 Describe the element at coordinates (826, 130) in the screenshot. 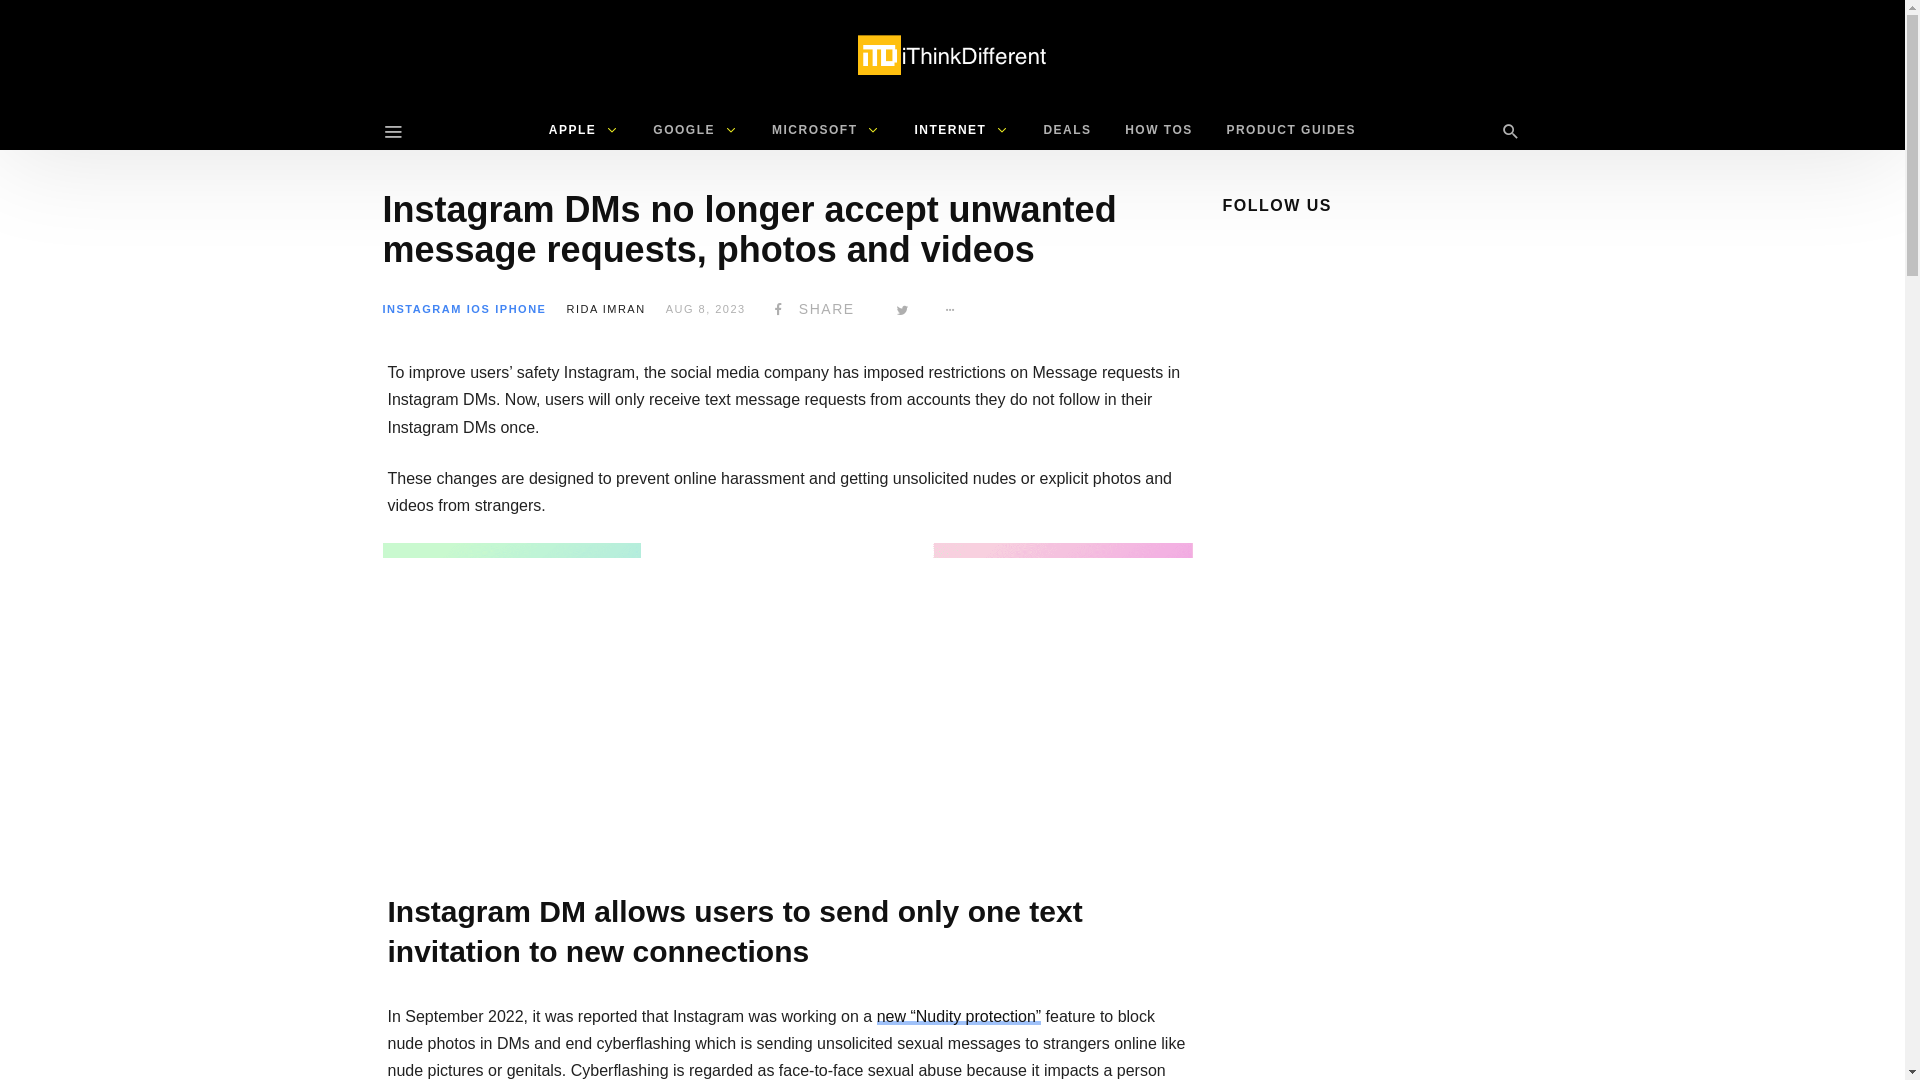

I see `MICROSOFT` at that location.